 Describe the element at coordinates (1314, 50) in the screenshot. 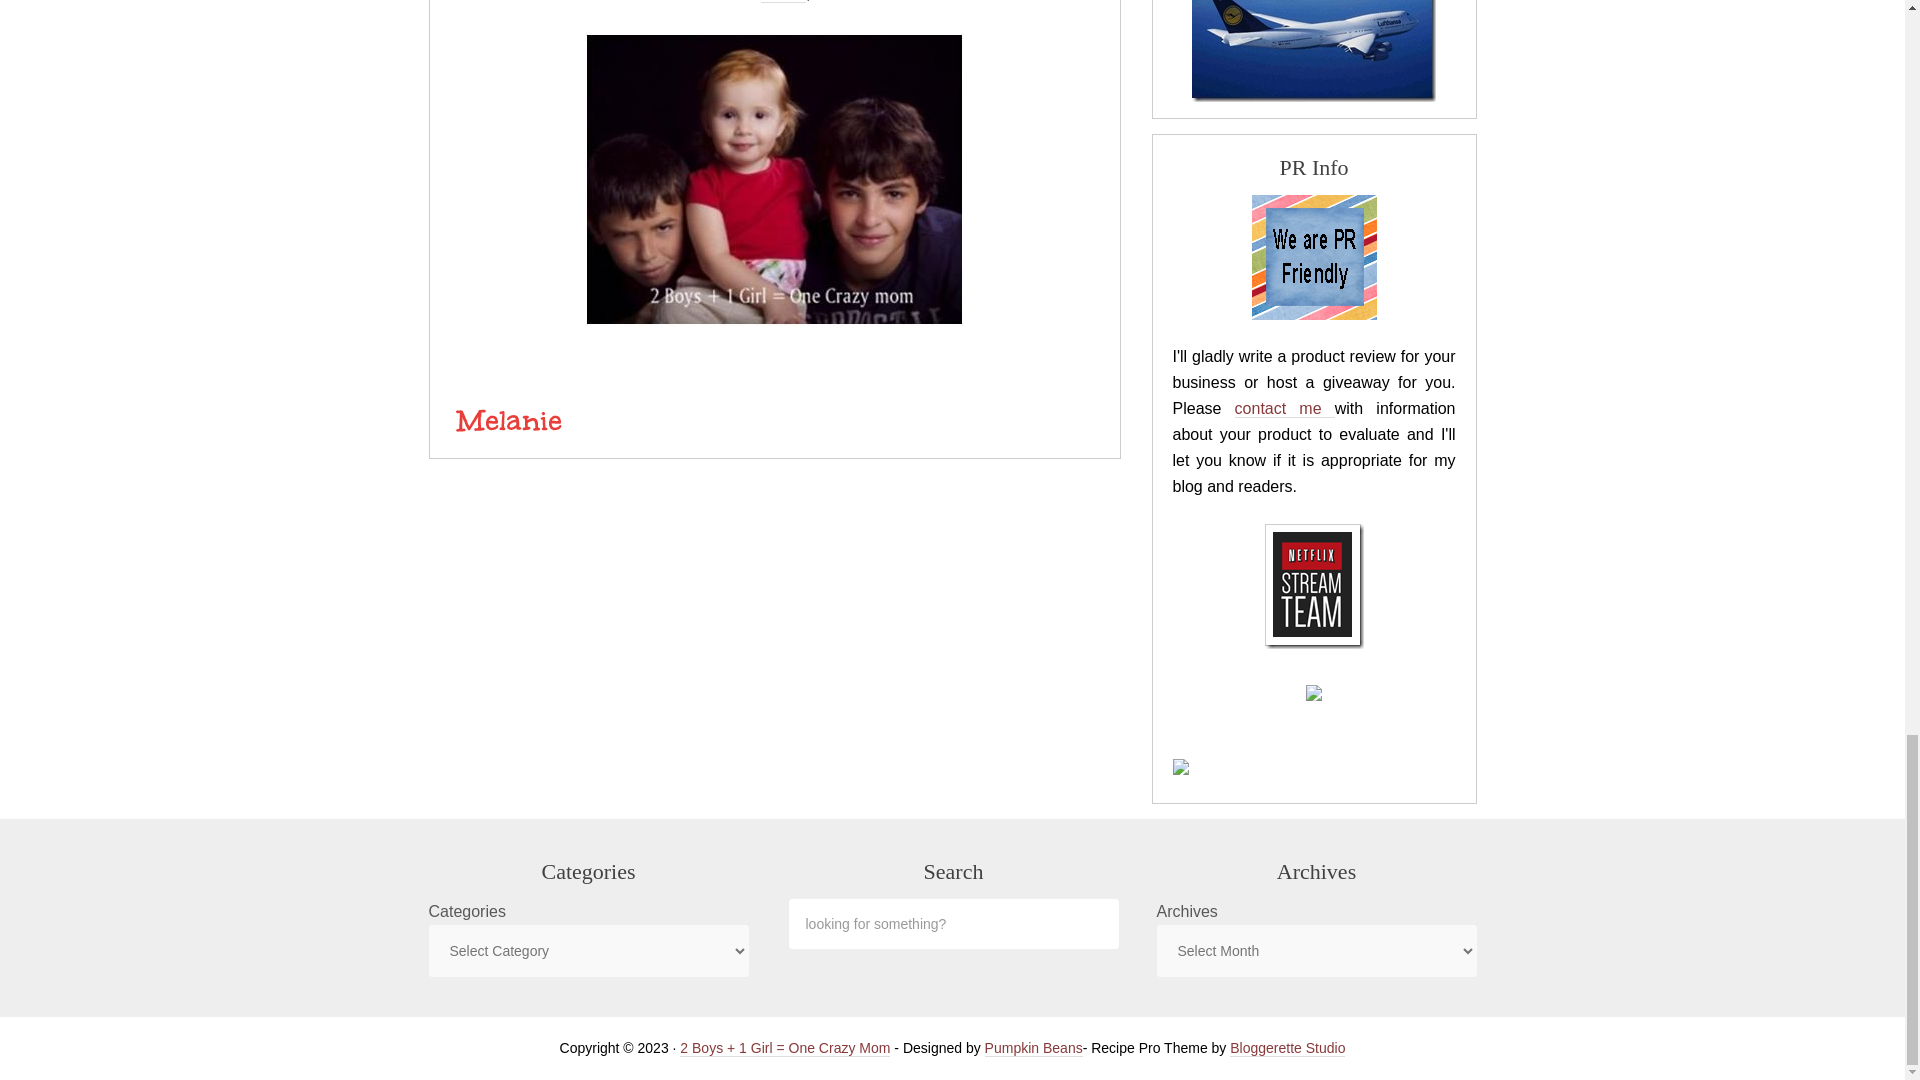

I see `lufthansa-plane-copy` at that location.